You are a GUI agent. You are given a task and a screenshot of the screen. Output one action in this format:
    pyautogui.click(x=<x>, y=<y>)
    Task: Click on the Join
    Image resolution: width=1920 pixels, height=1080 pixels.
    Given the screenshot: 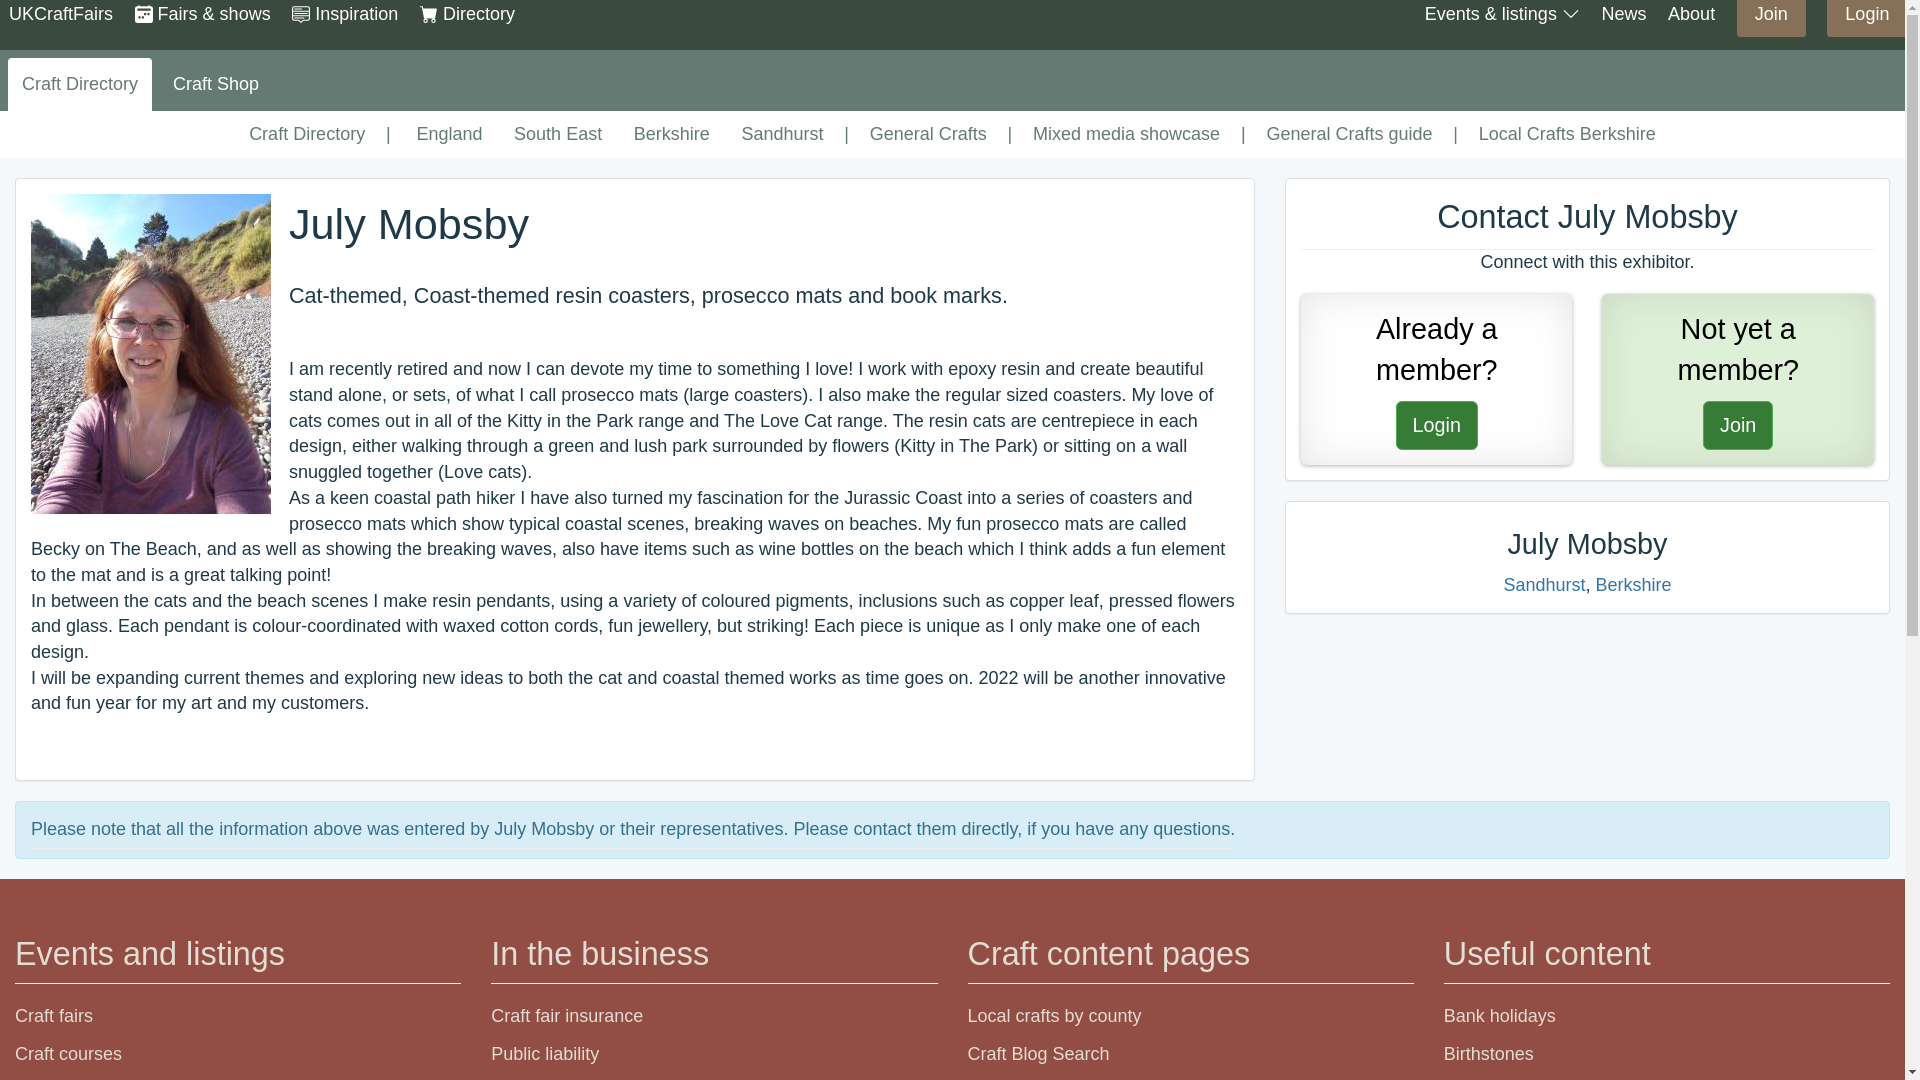 What is the action you would take?
    pyautogui.click(x=672, y=134)
    